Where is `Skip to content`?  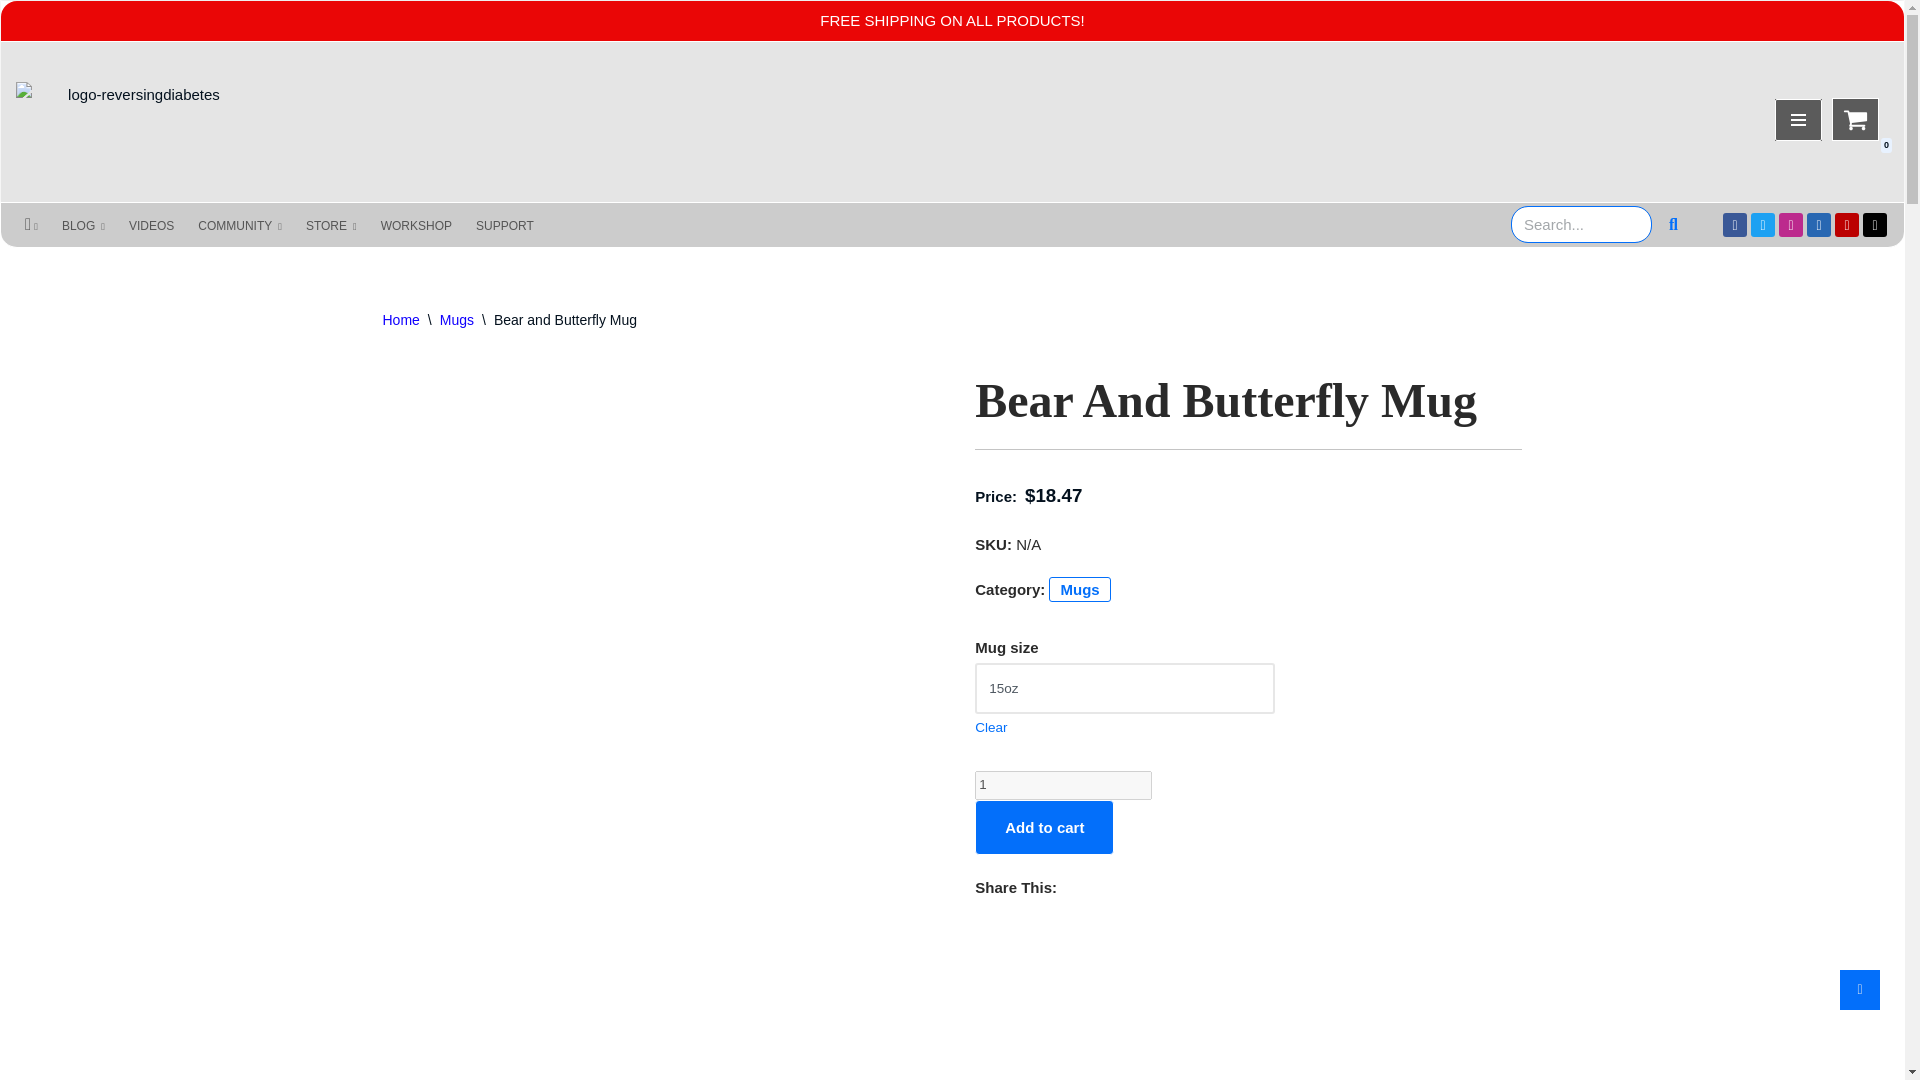
Skip to content is located at coordinates (16, 42).